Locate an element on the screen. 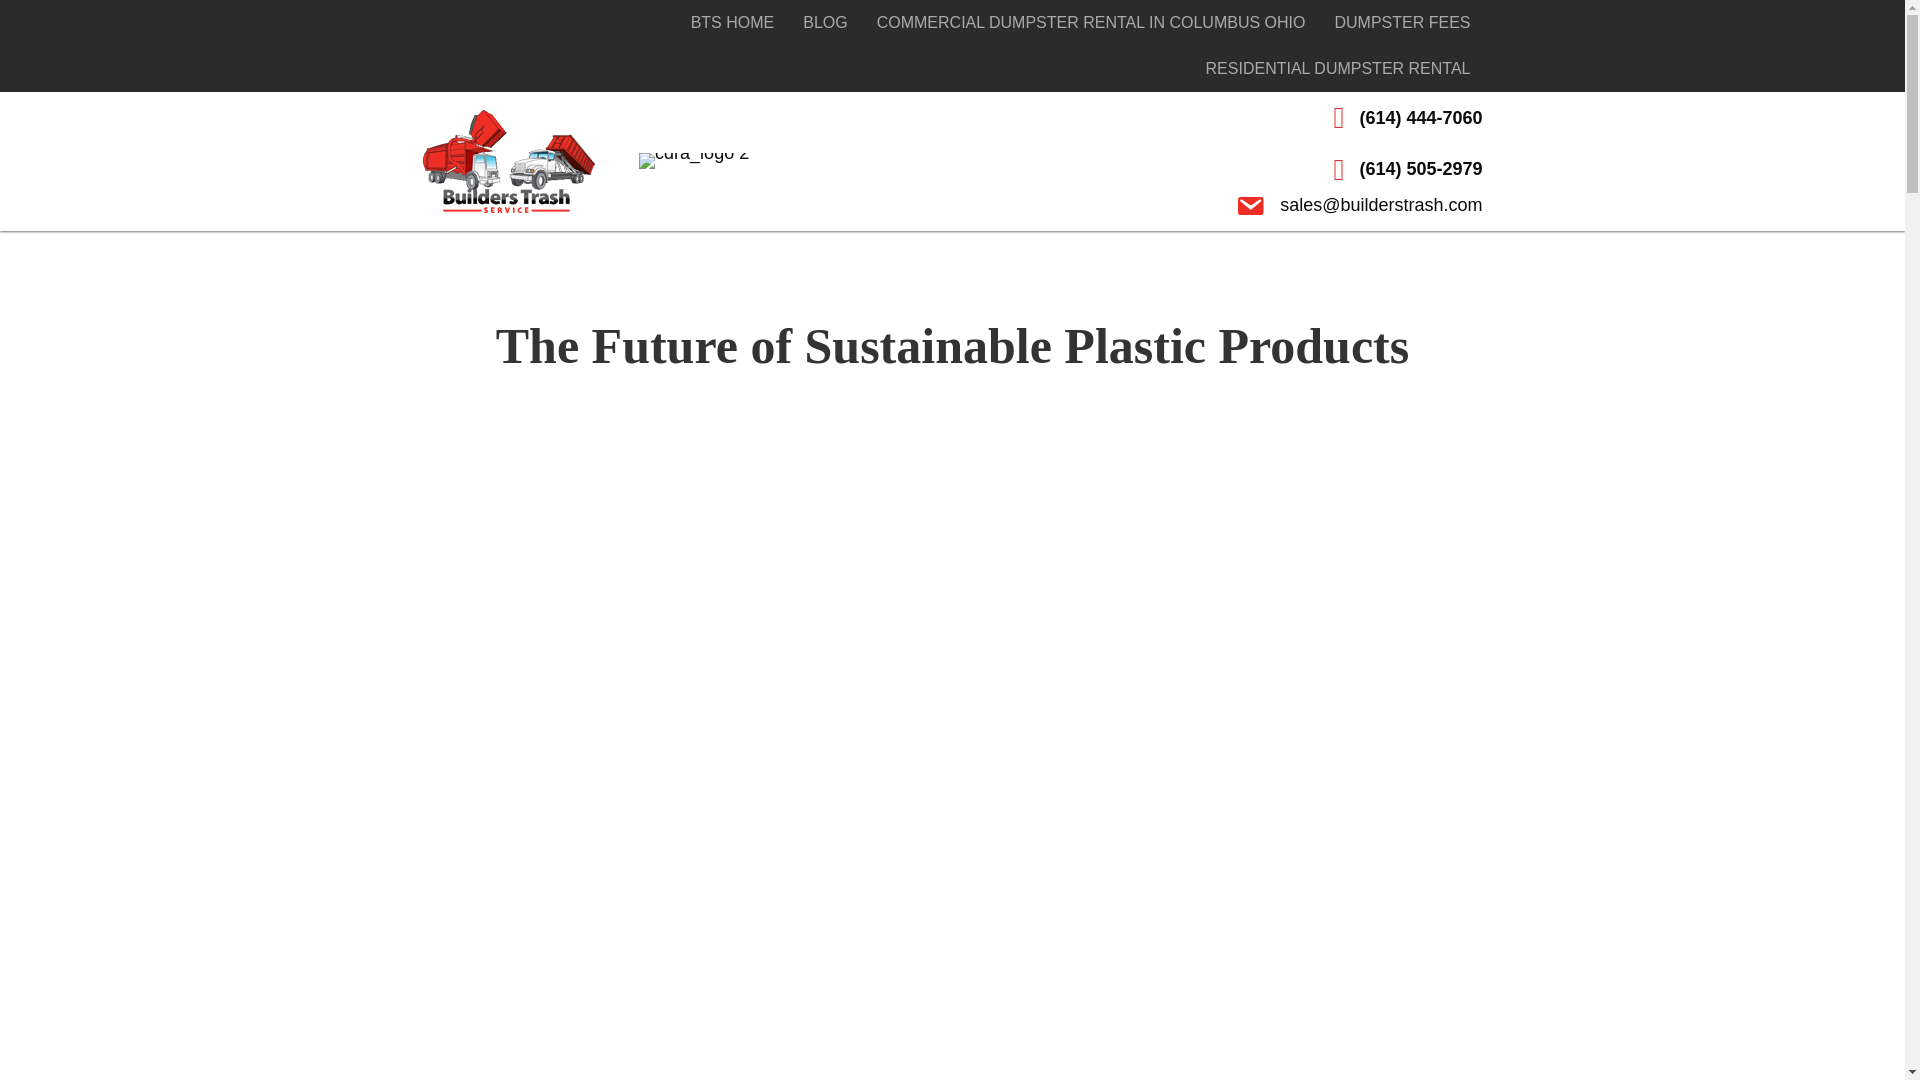  BTS HOME is located at coordinates (733, 23).